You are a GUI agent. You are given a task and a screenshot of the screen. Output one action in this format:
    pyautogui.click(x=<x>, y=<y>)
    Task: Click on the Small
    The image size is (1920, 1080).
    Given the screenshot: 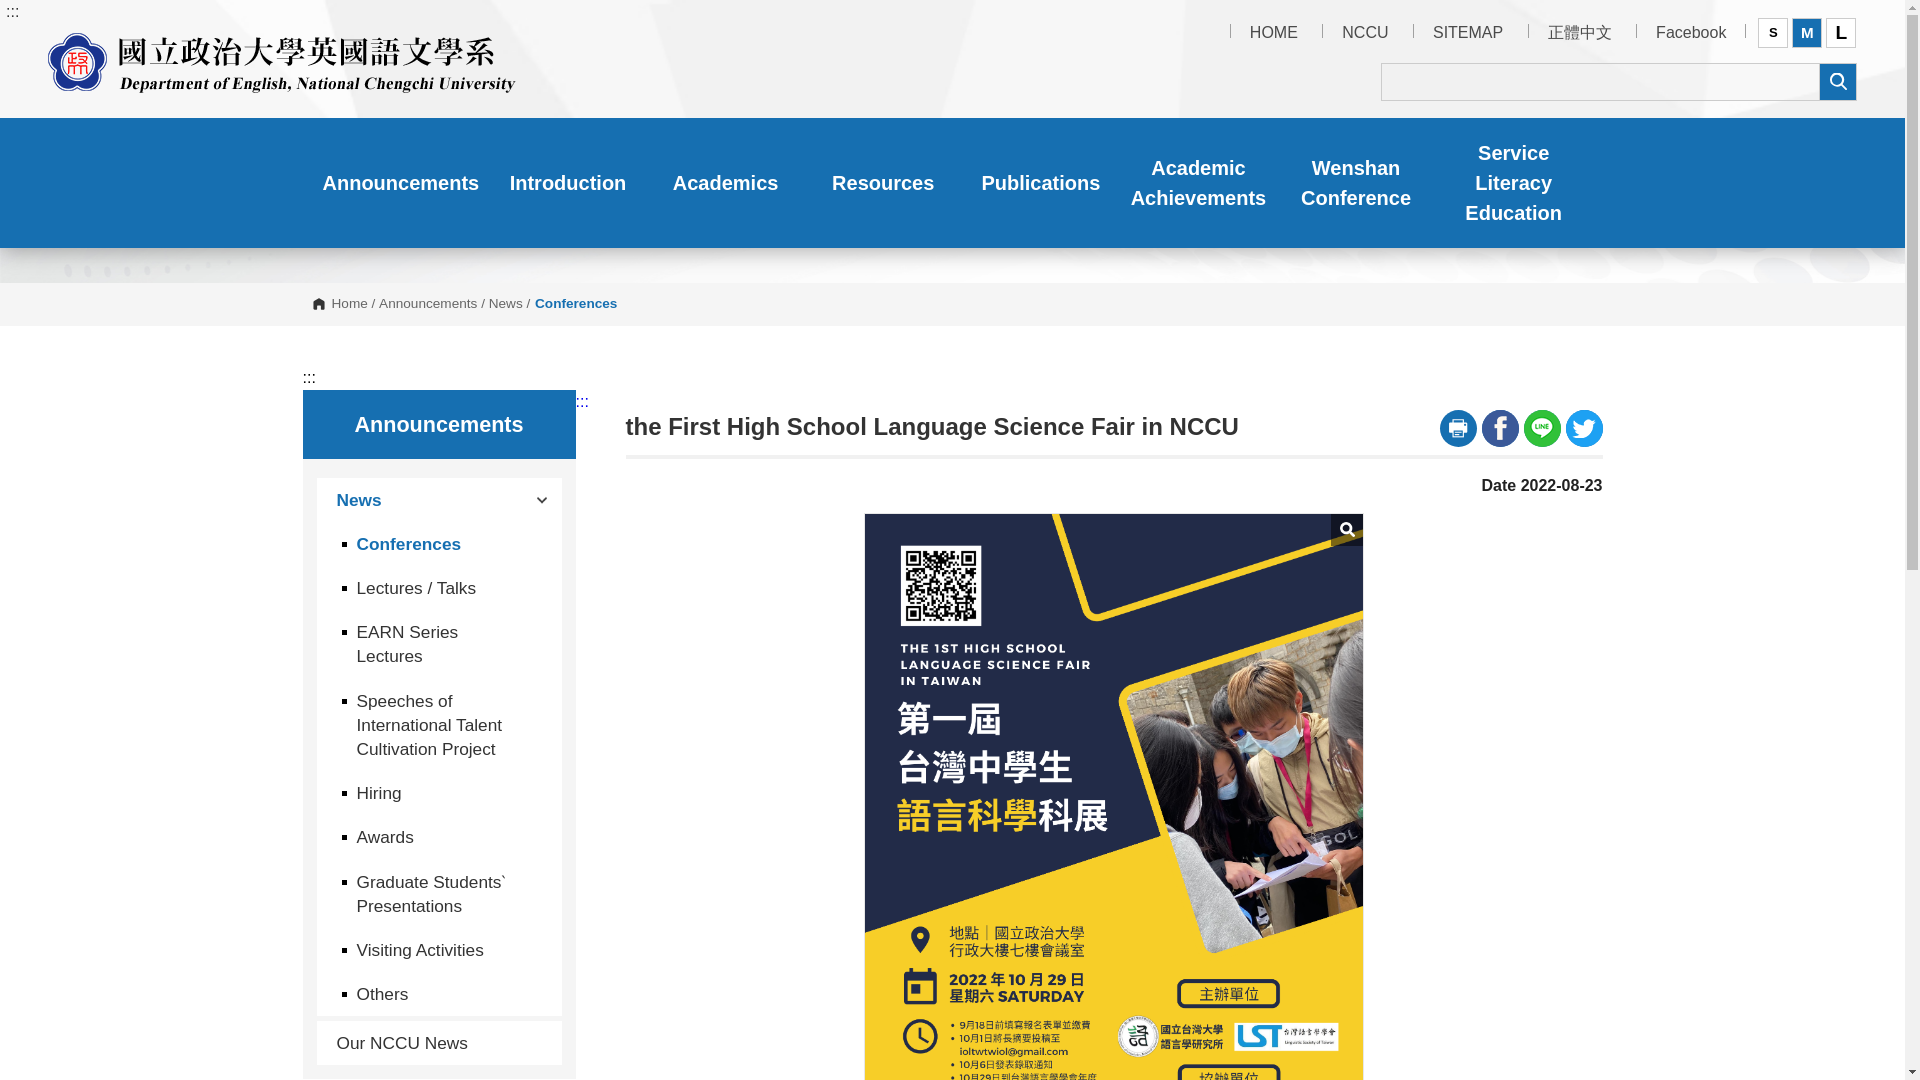 What is the action you would take?
    pyautogui.click(x=1772, y=32)
    